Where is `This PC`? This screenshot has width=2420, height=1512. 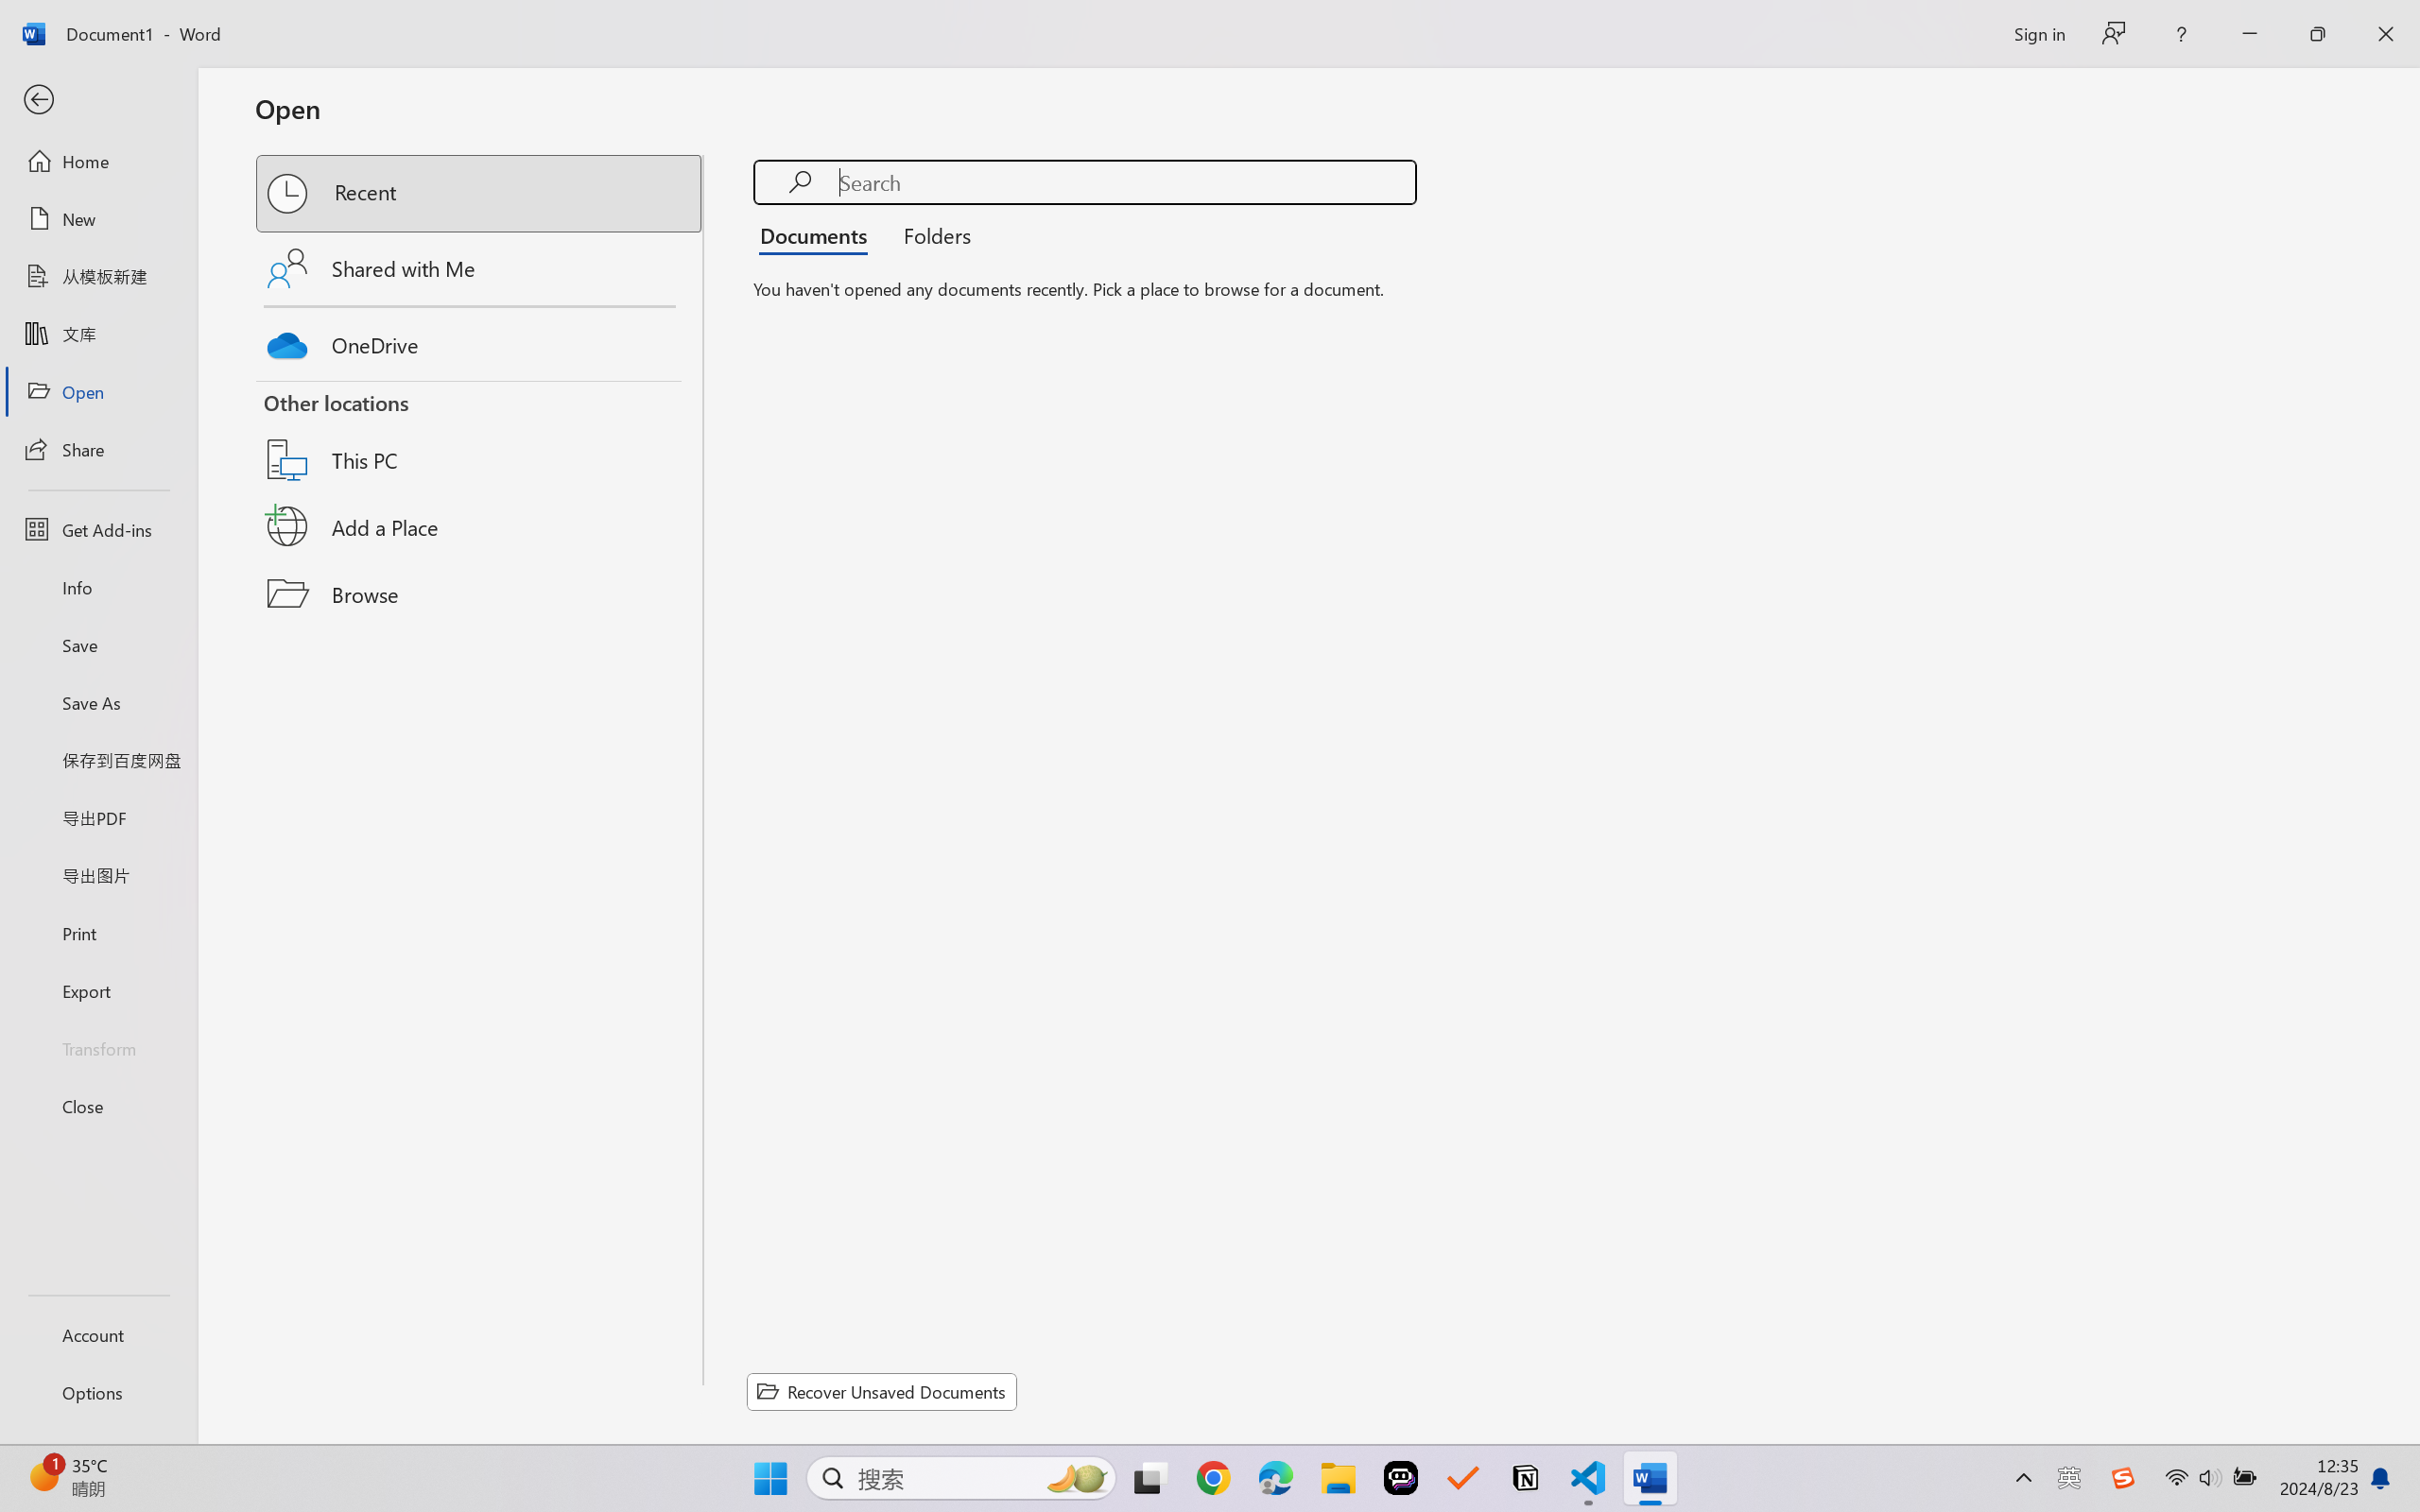
This PC is located at coordinates (480, 435).